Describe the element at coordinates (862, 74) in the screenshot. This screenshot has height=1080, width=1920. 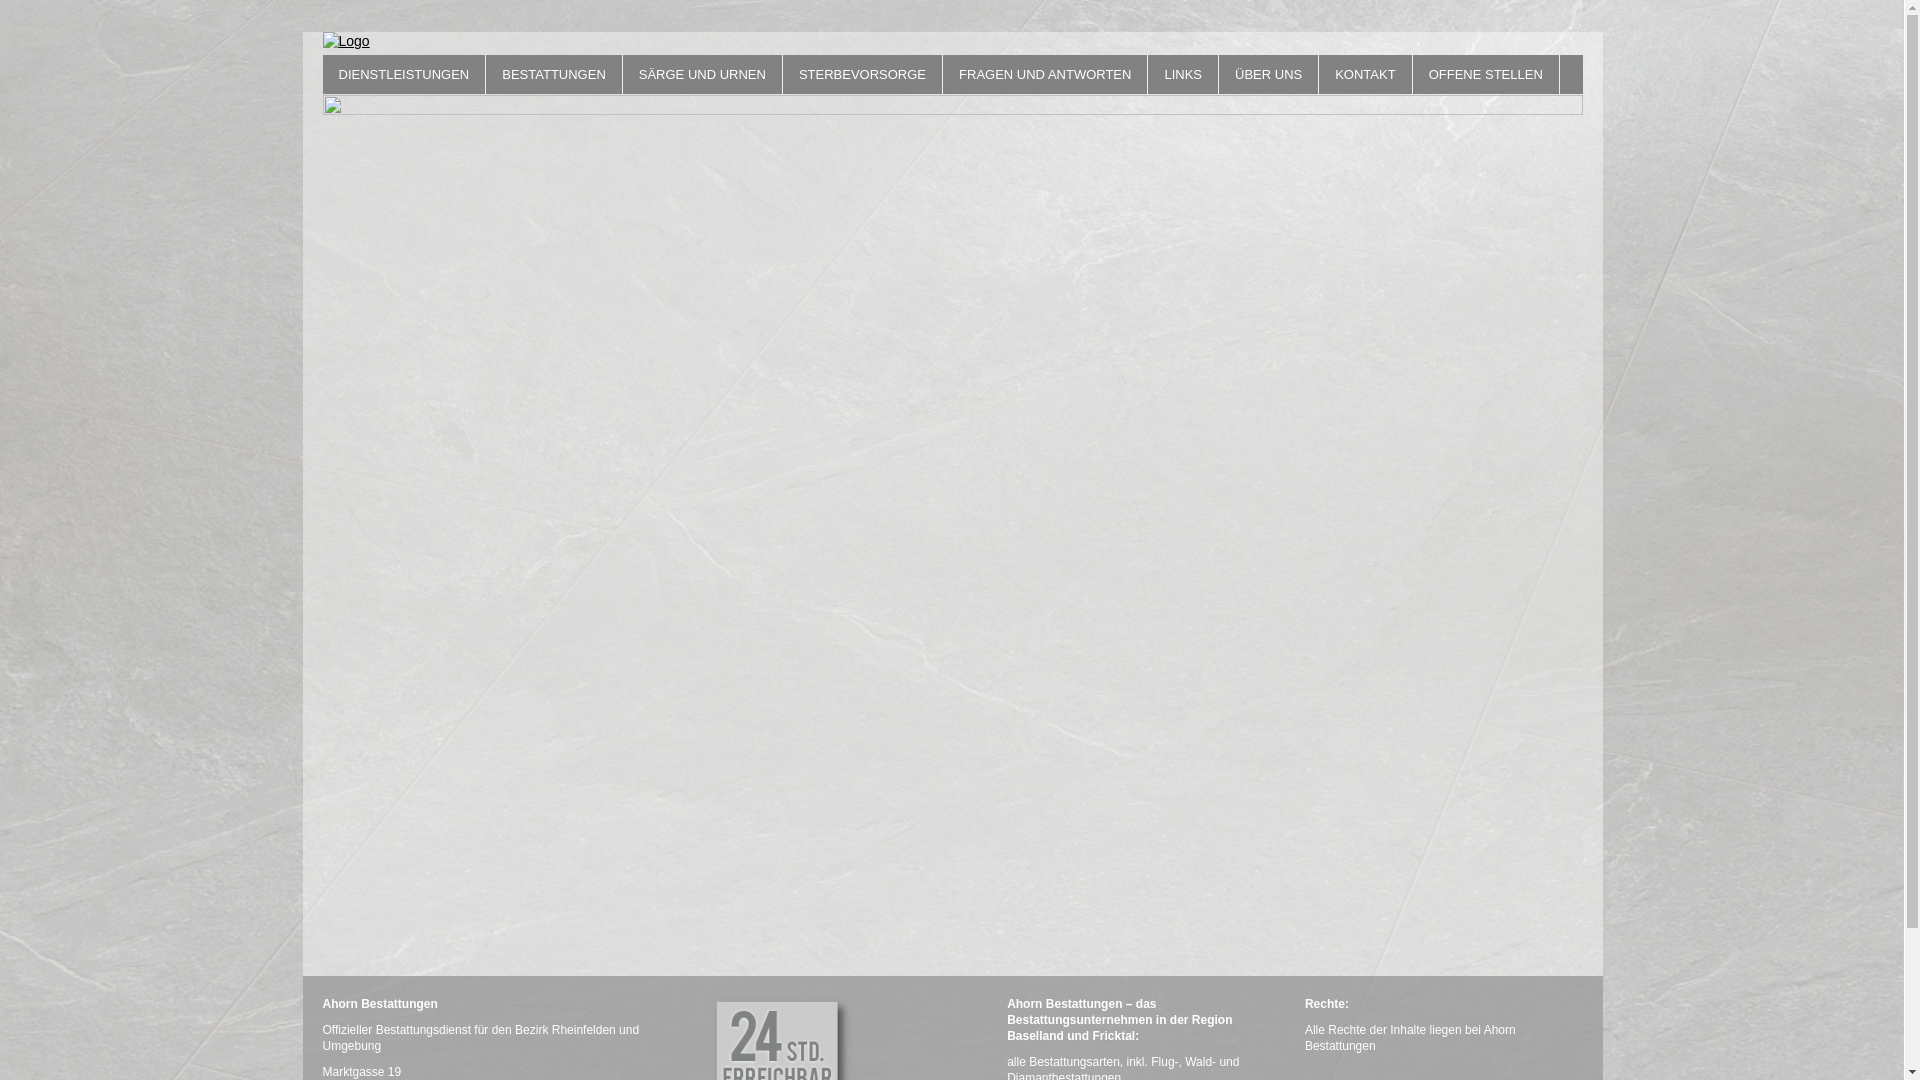
I see `STERBEVORSORGE` at that location.